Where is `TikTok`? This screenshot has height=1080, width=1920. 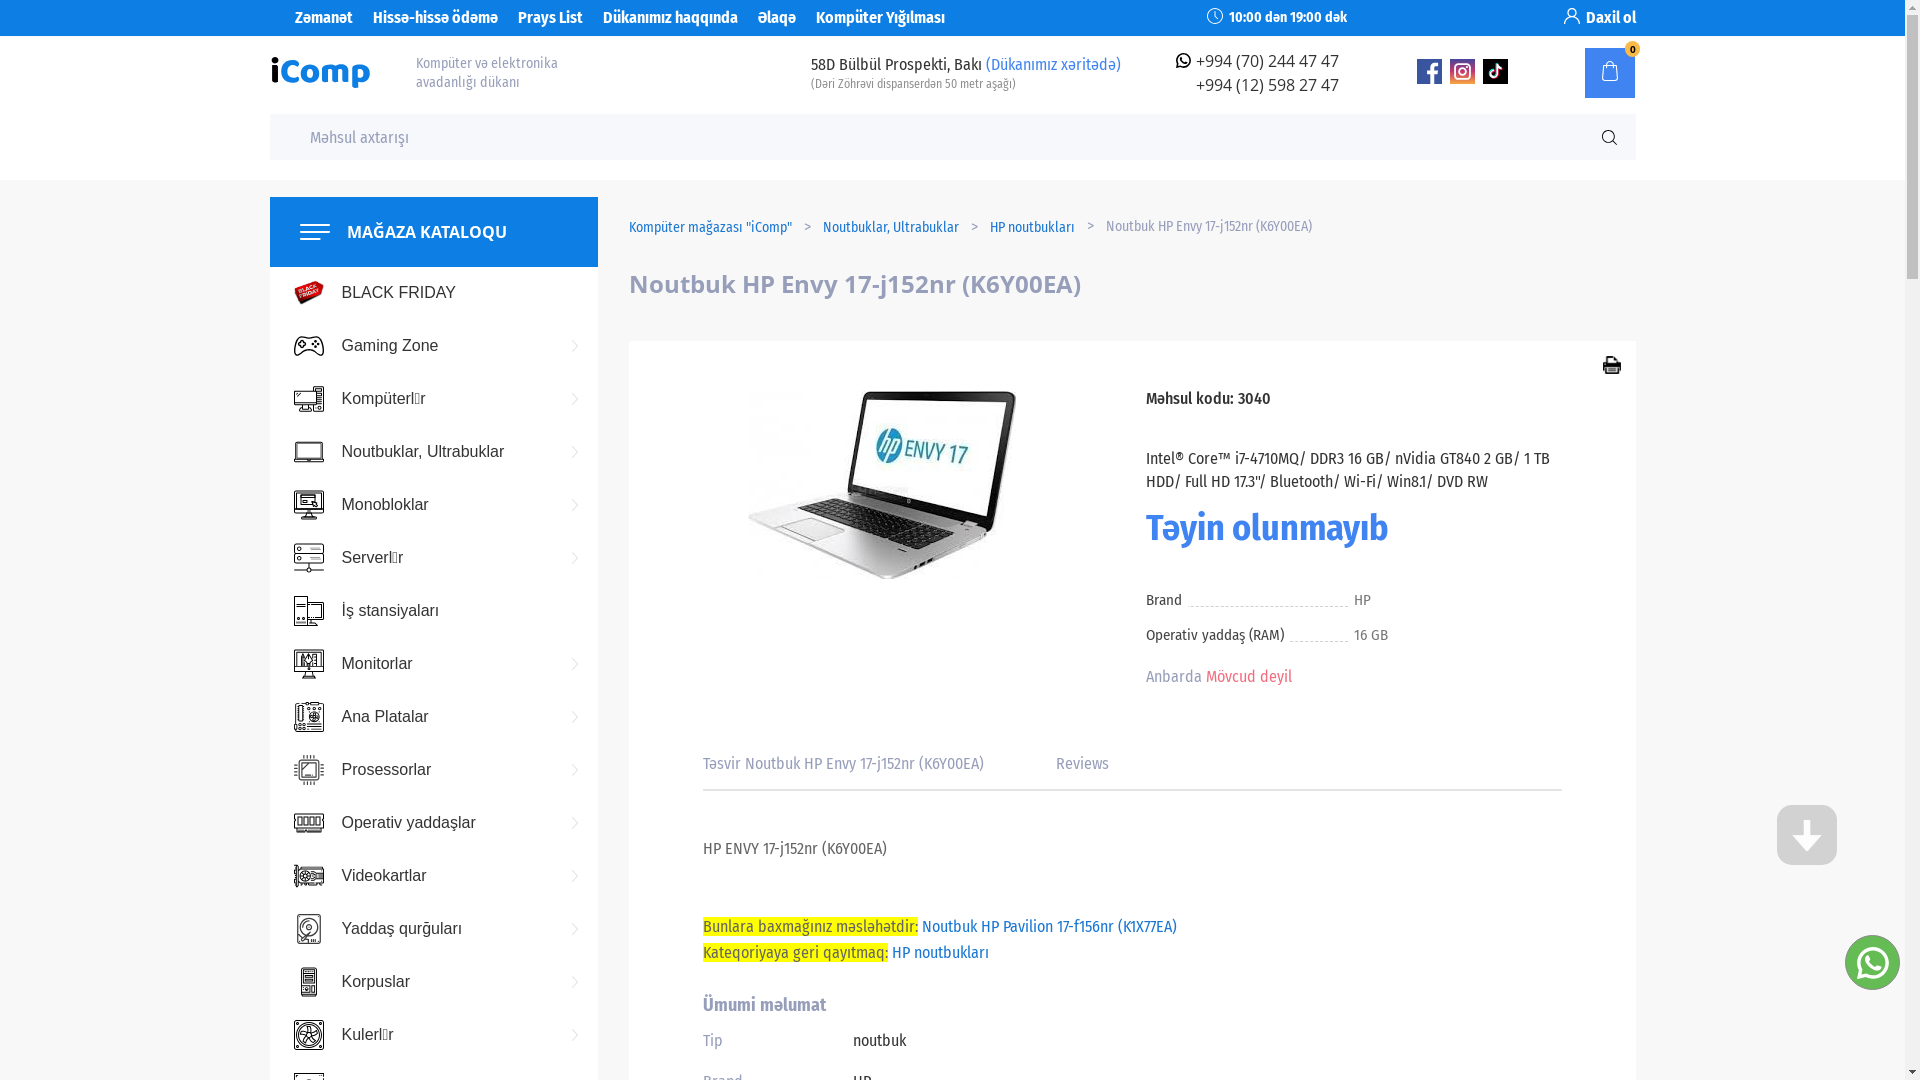 TikTok is located at coordinates (1496, 78).